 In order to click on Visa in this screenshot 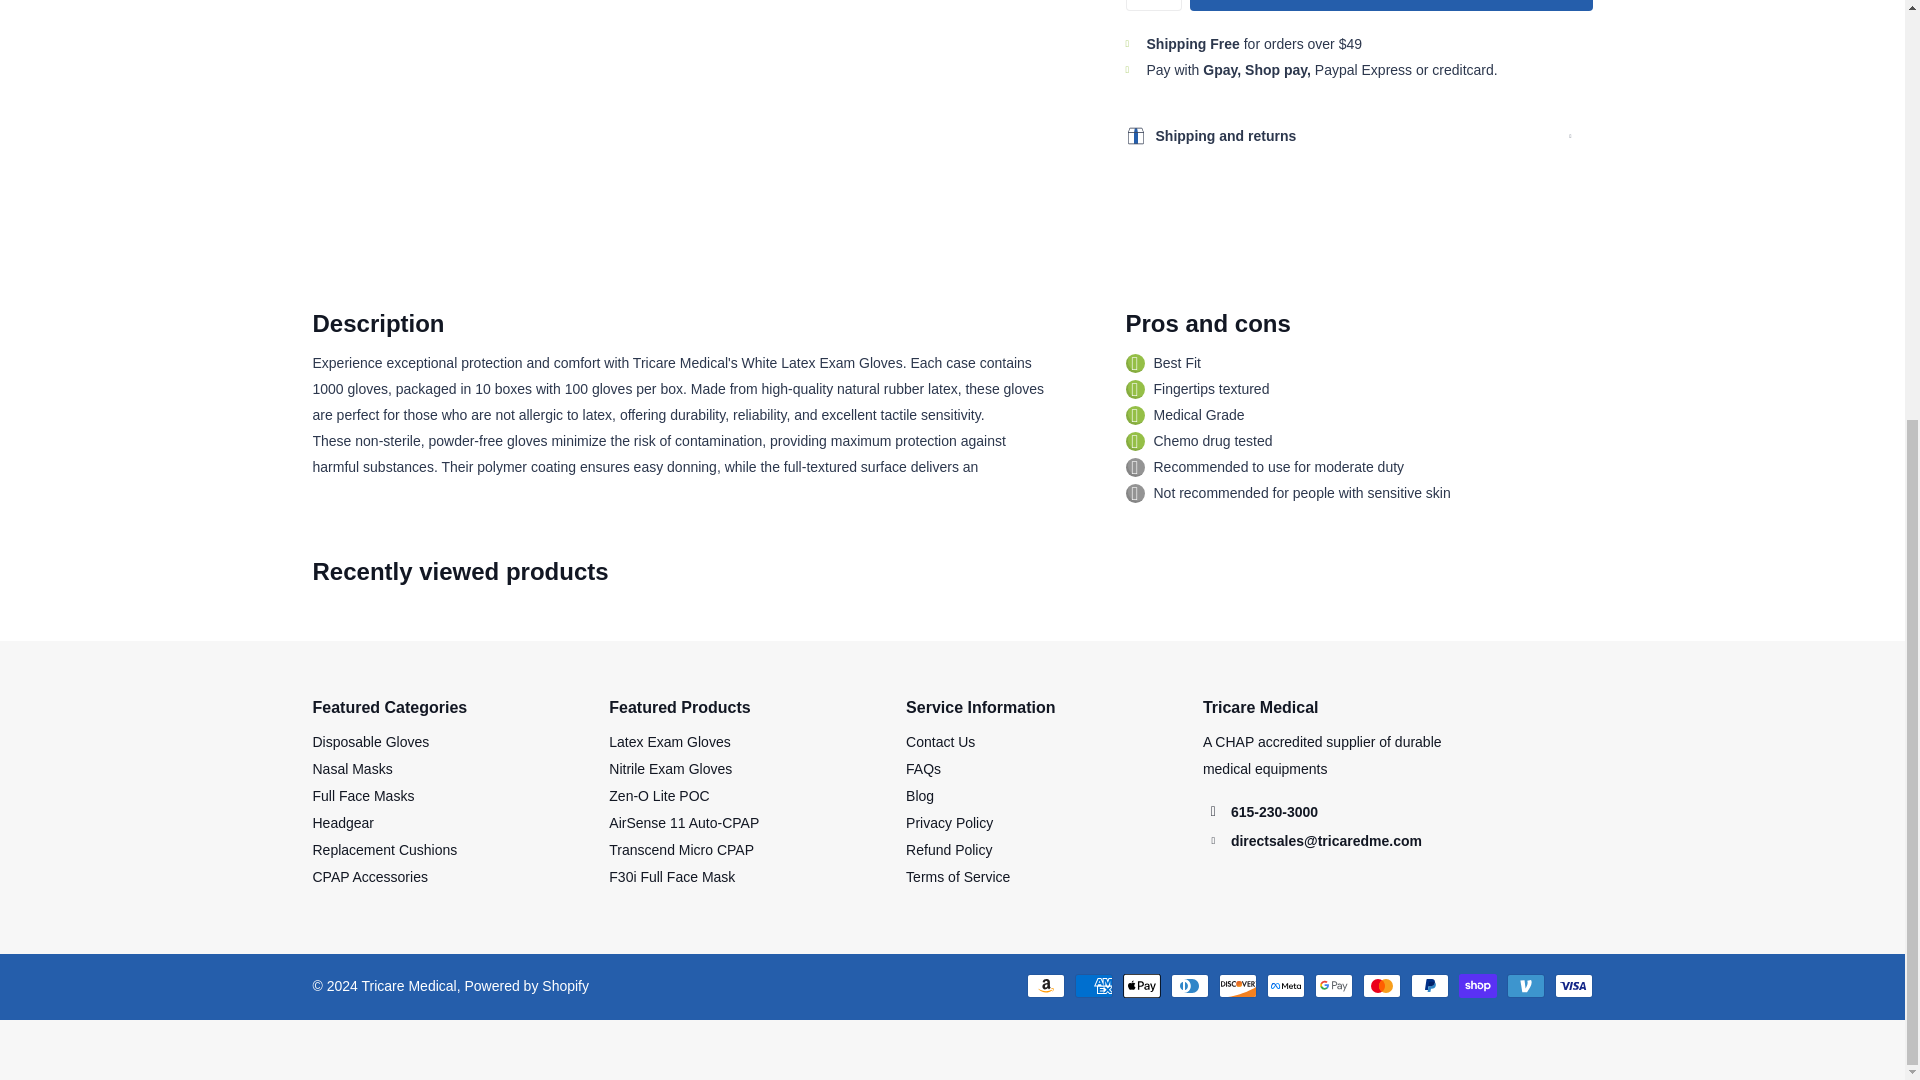, I will do `click(1572, 986)`.